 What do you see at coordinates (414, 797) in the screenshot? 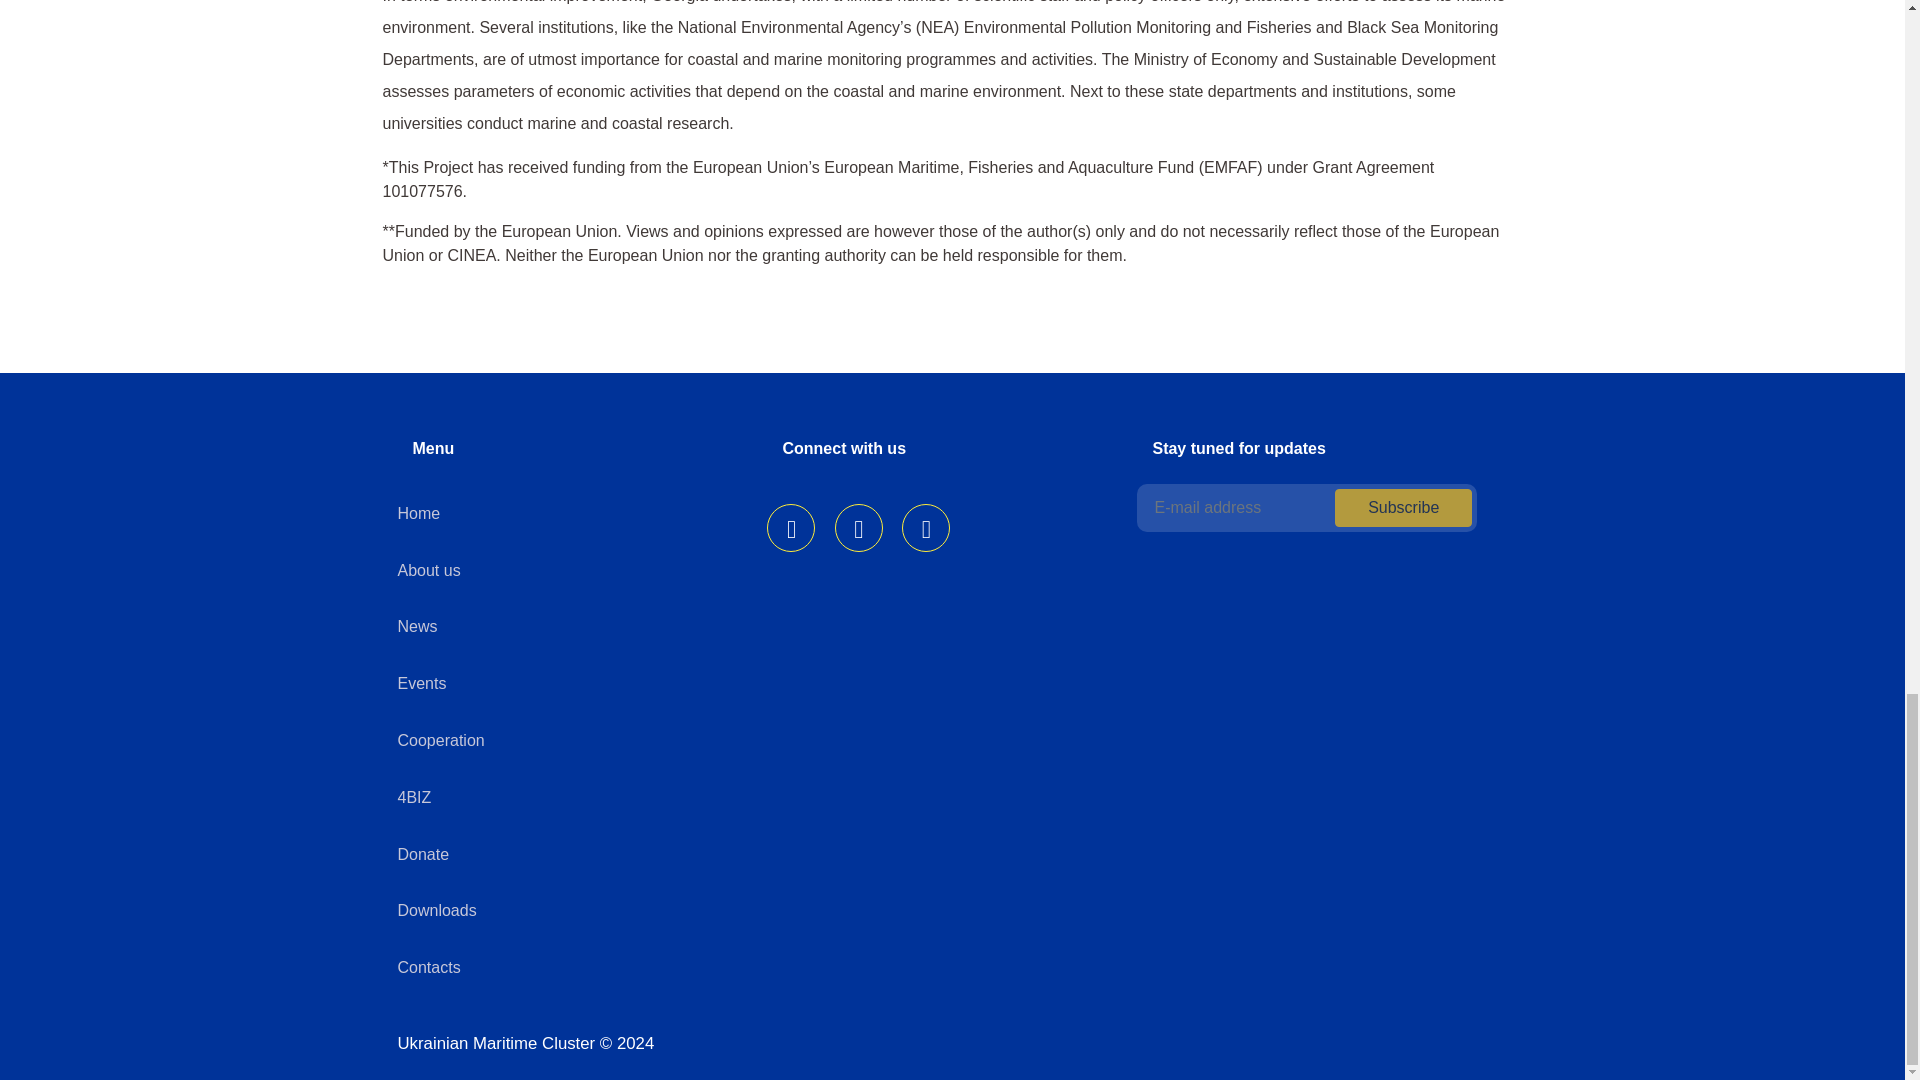
I see `4BIZ` at bounding box center [414, 797].